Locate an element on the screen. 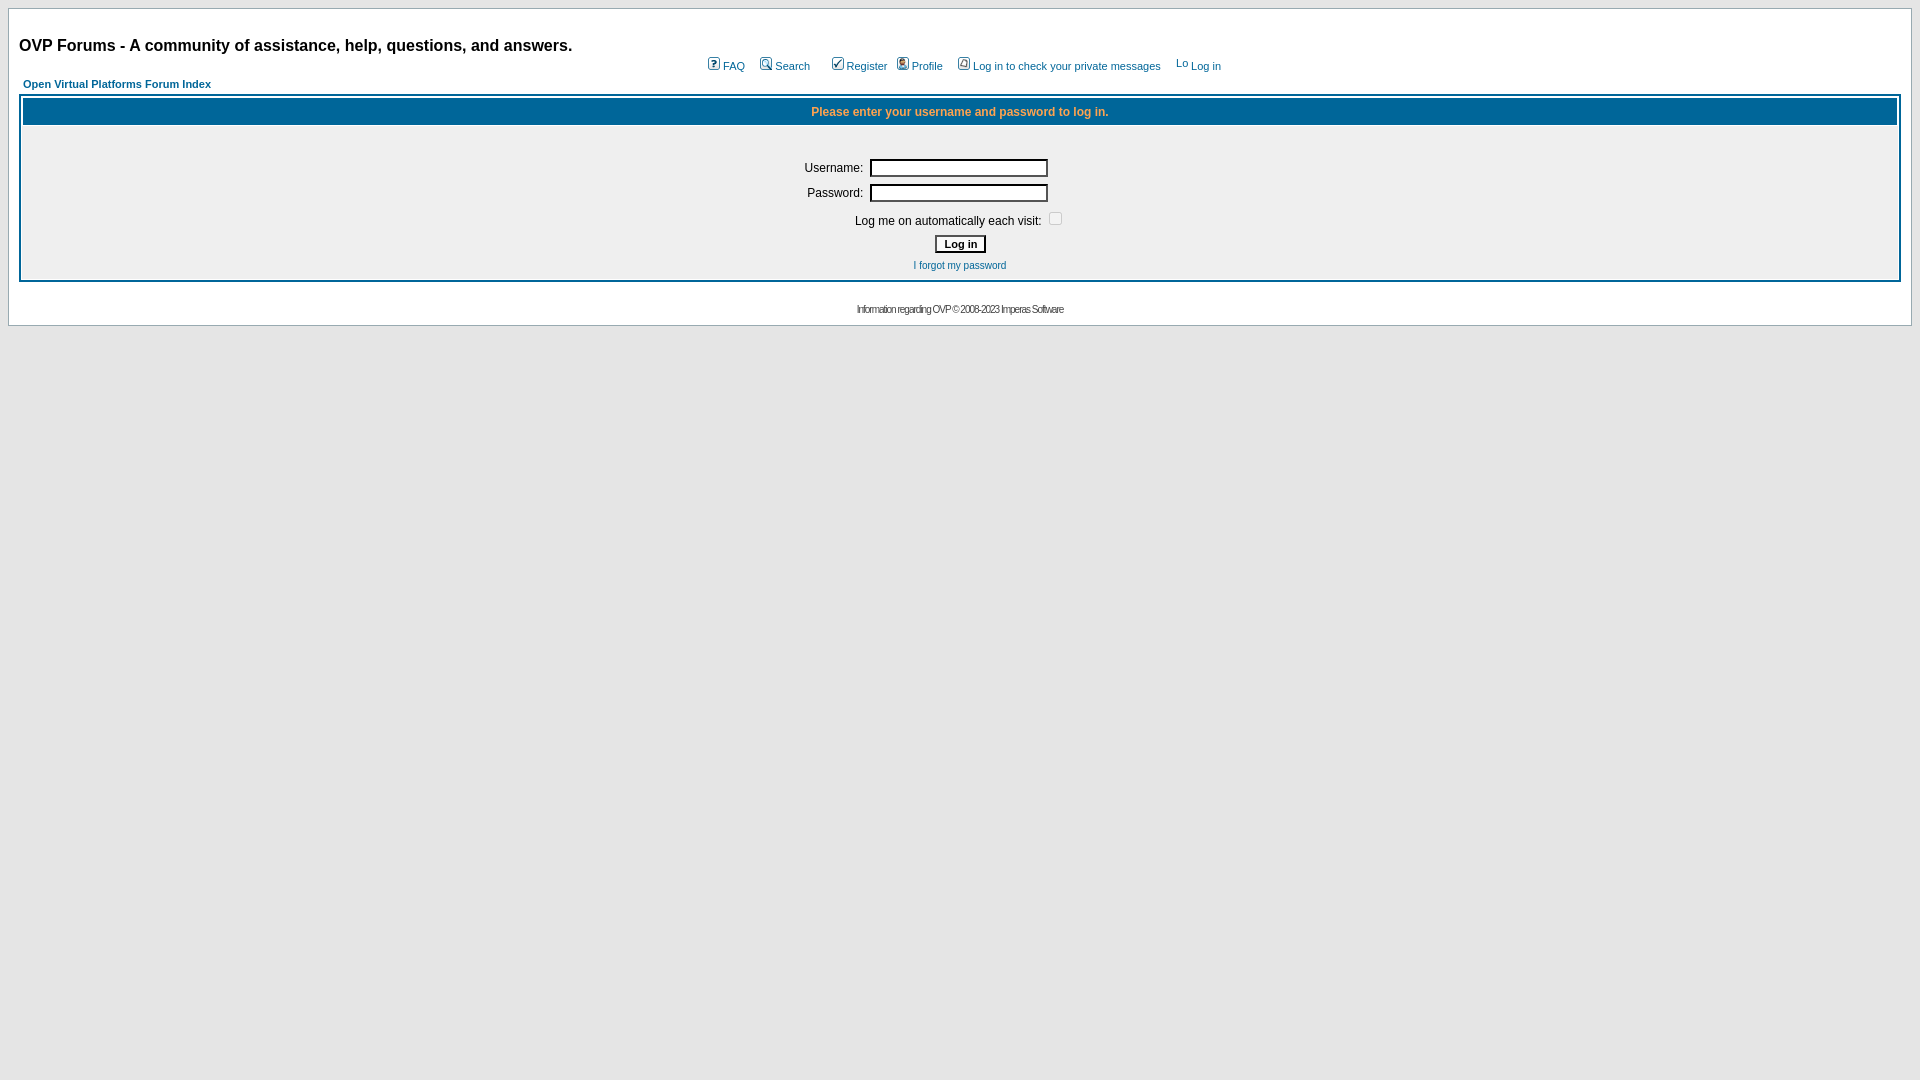 This screenshot has height=1080, width=1920. FAQ is located at coordinates (724, 66).